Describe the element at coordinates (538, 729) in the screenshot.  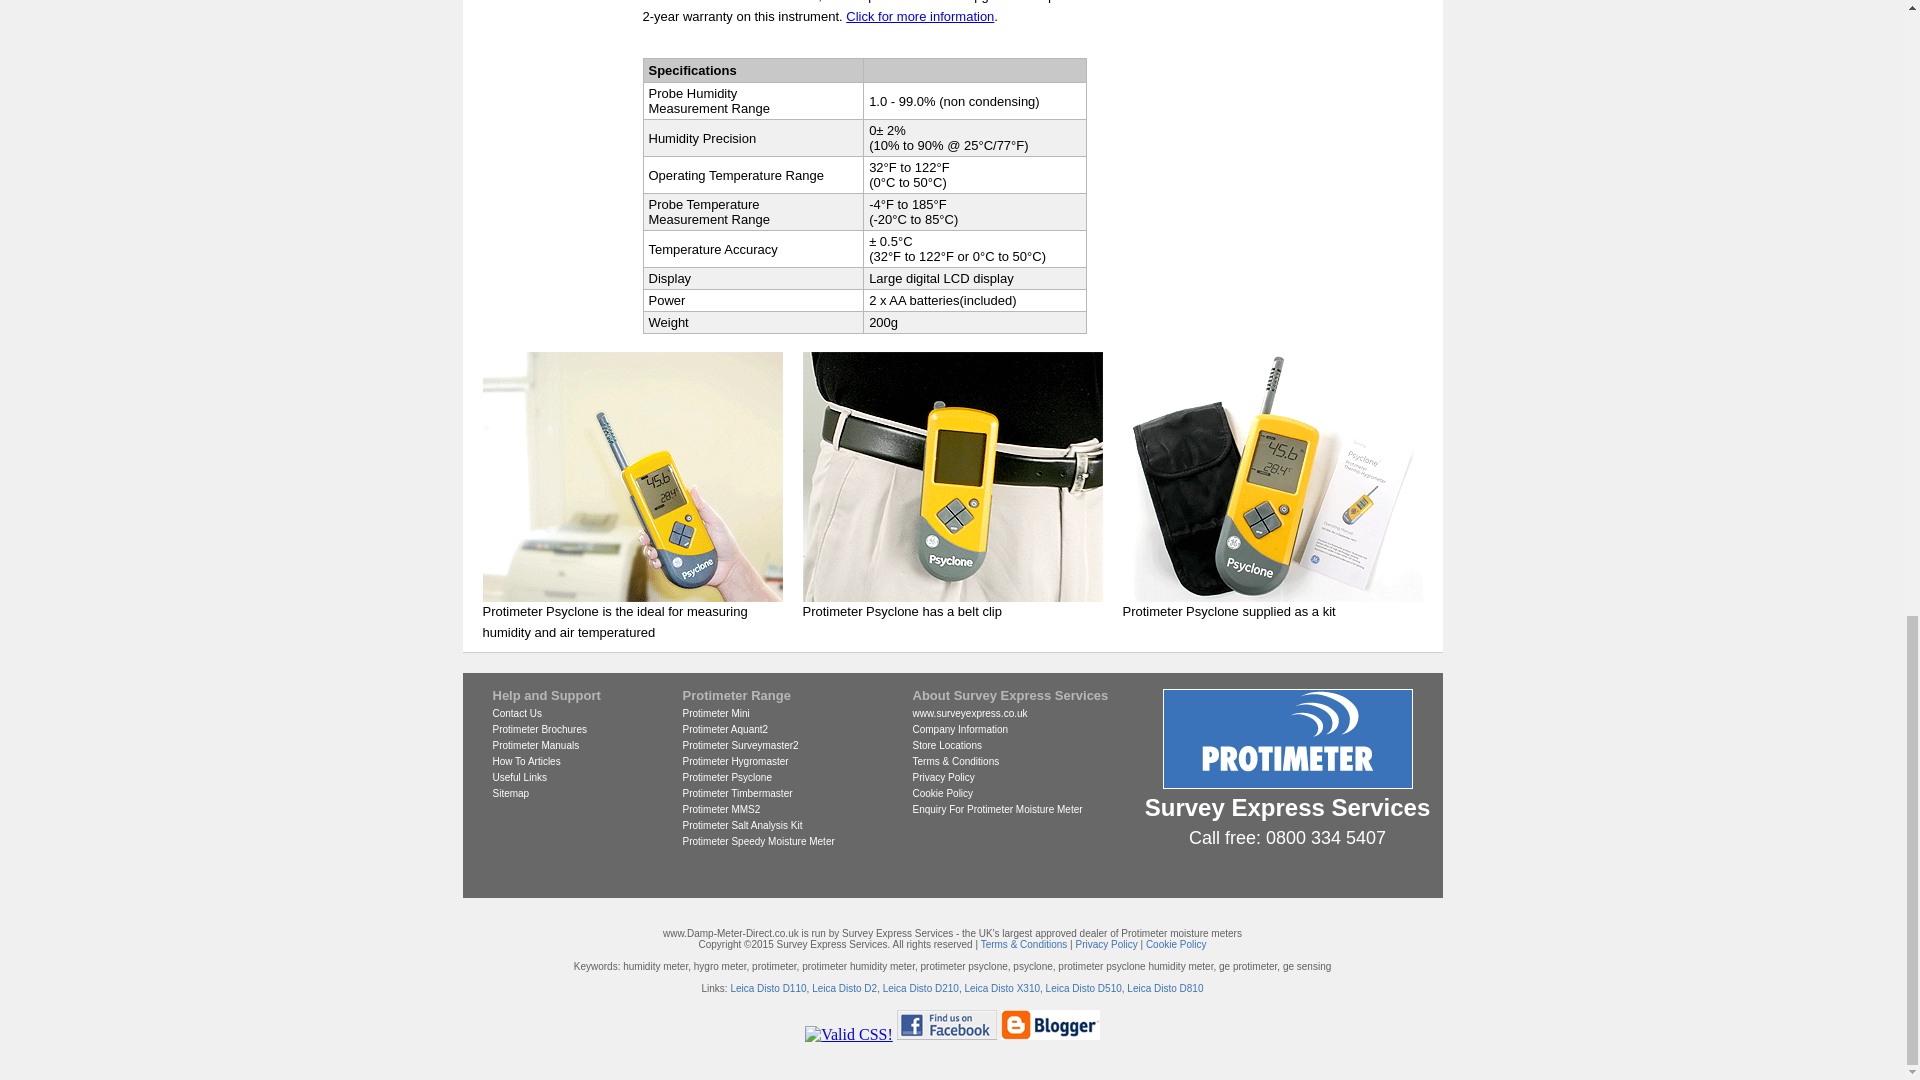
I see `Protimeter Brochures` at that location.